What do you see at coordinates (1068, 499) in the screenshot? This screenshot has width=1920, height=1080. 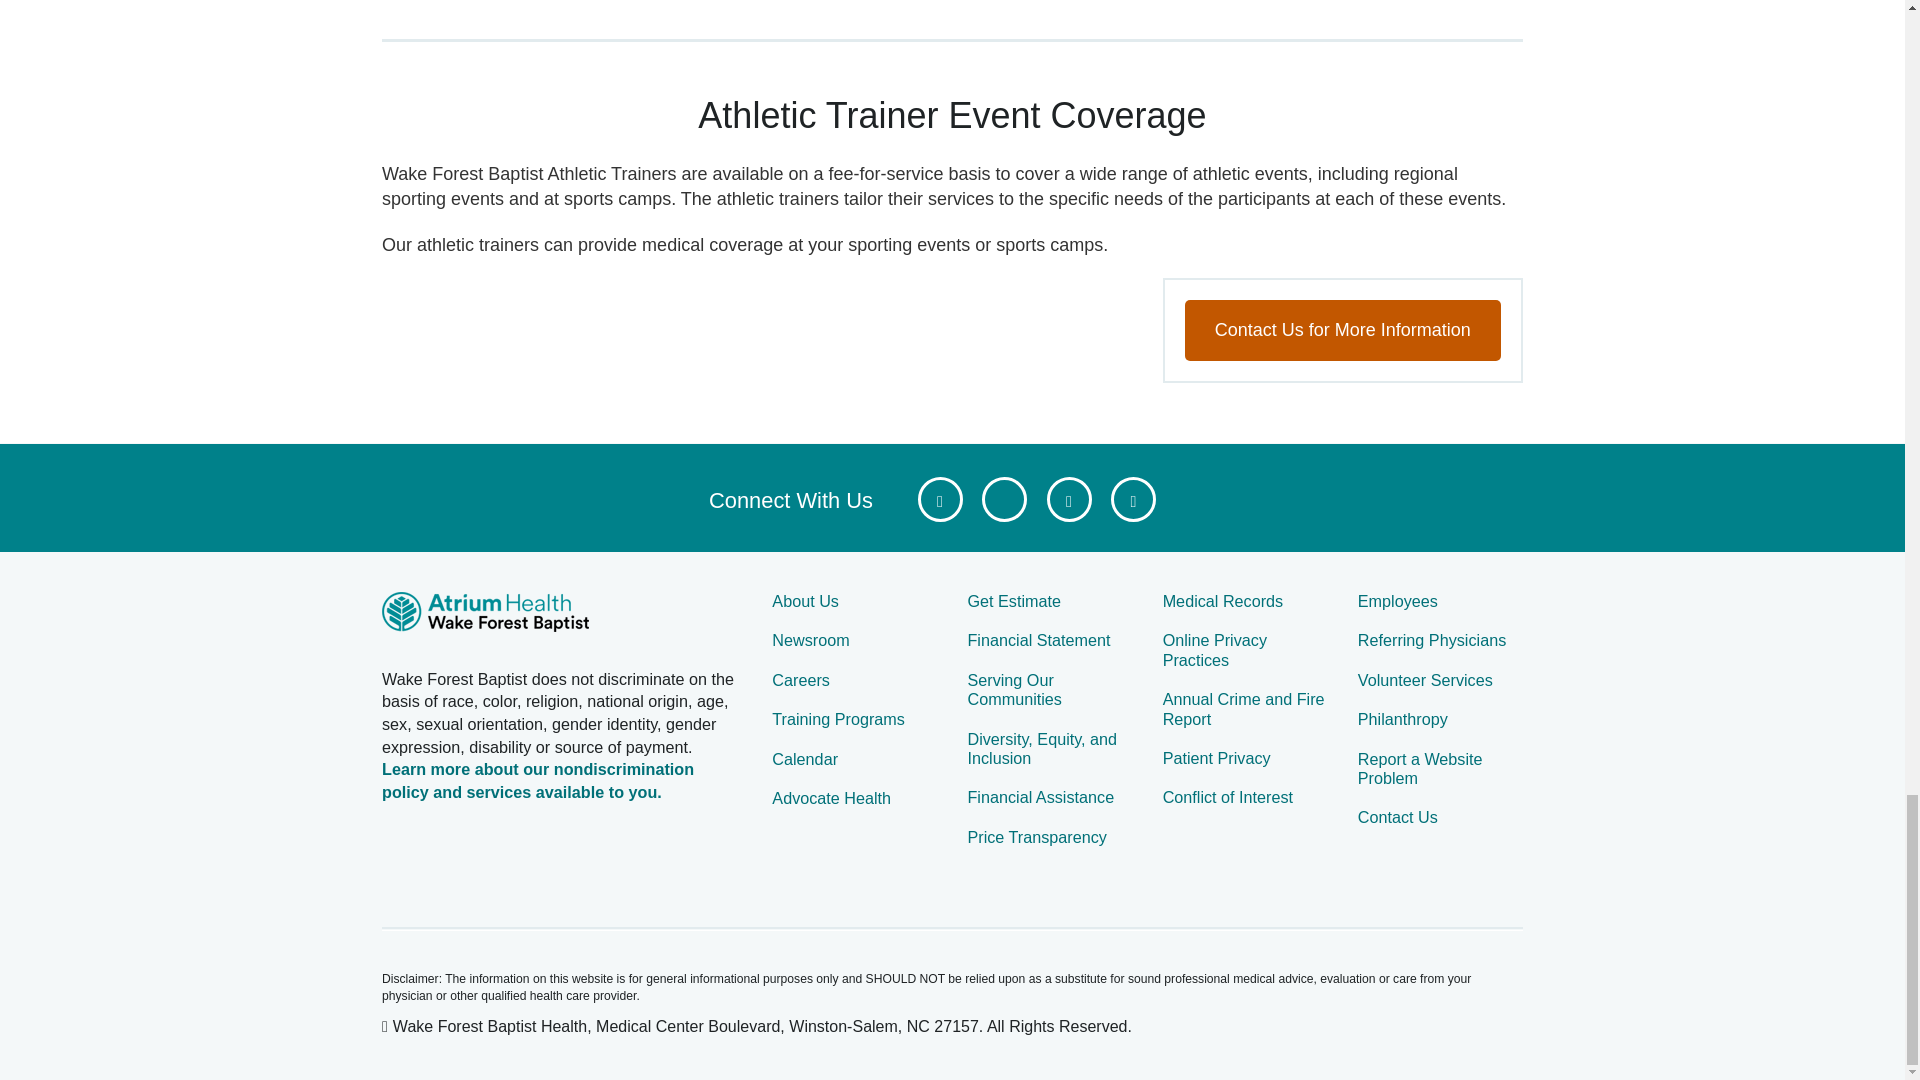 I see `YouTube` at bounding box center [1068, 499].